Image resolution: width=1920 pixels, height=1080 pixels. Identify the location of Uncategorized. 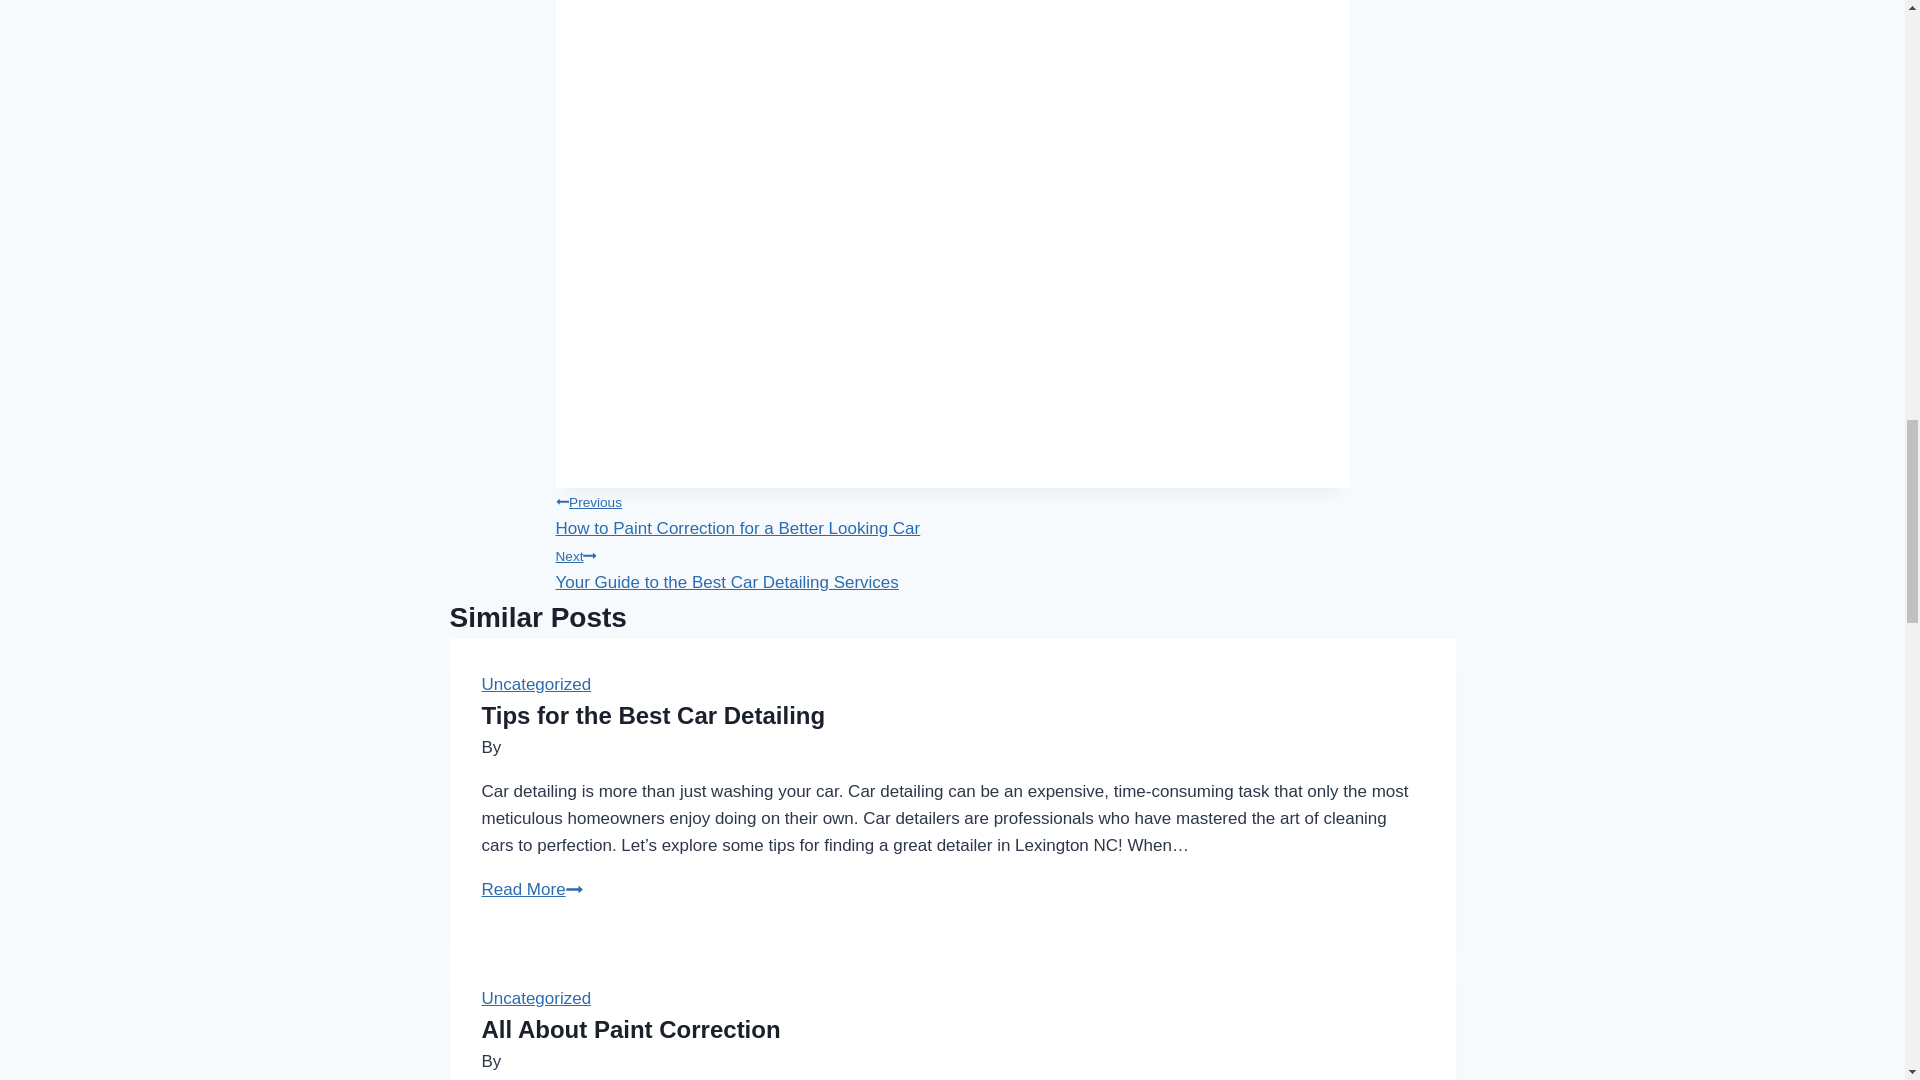
(653, 716).